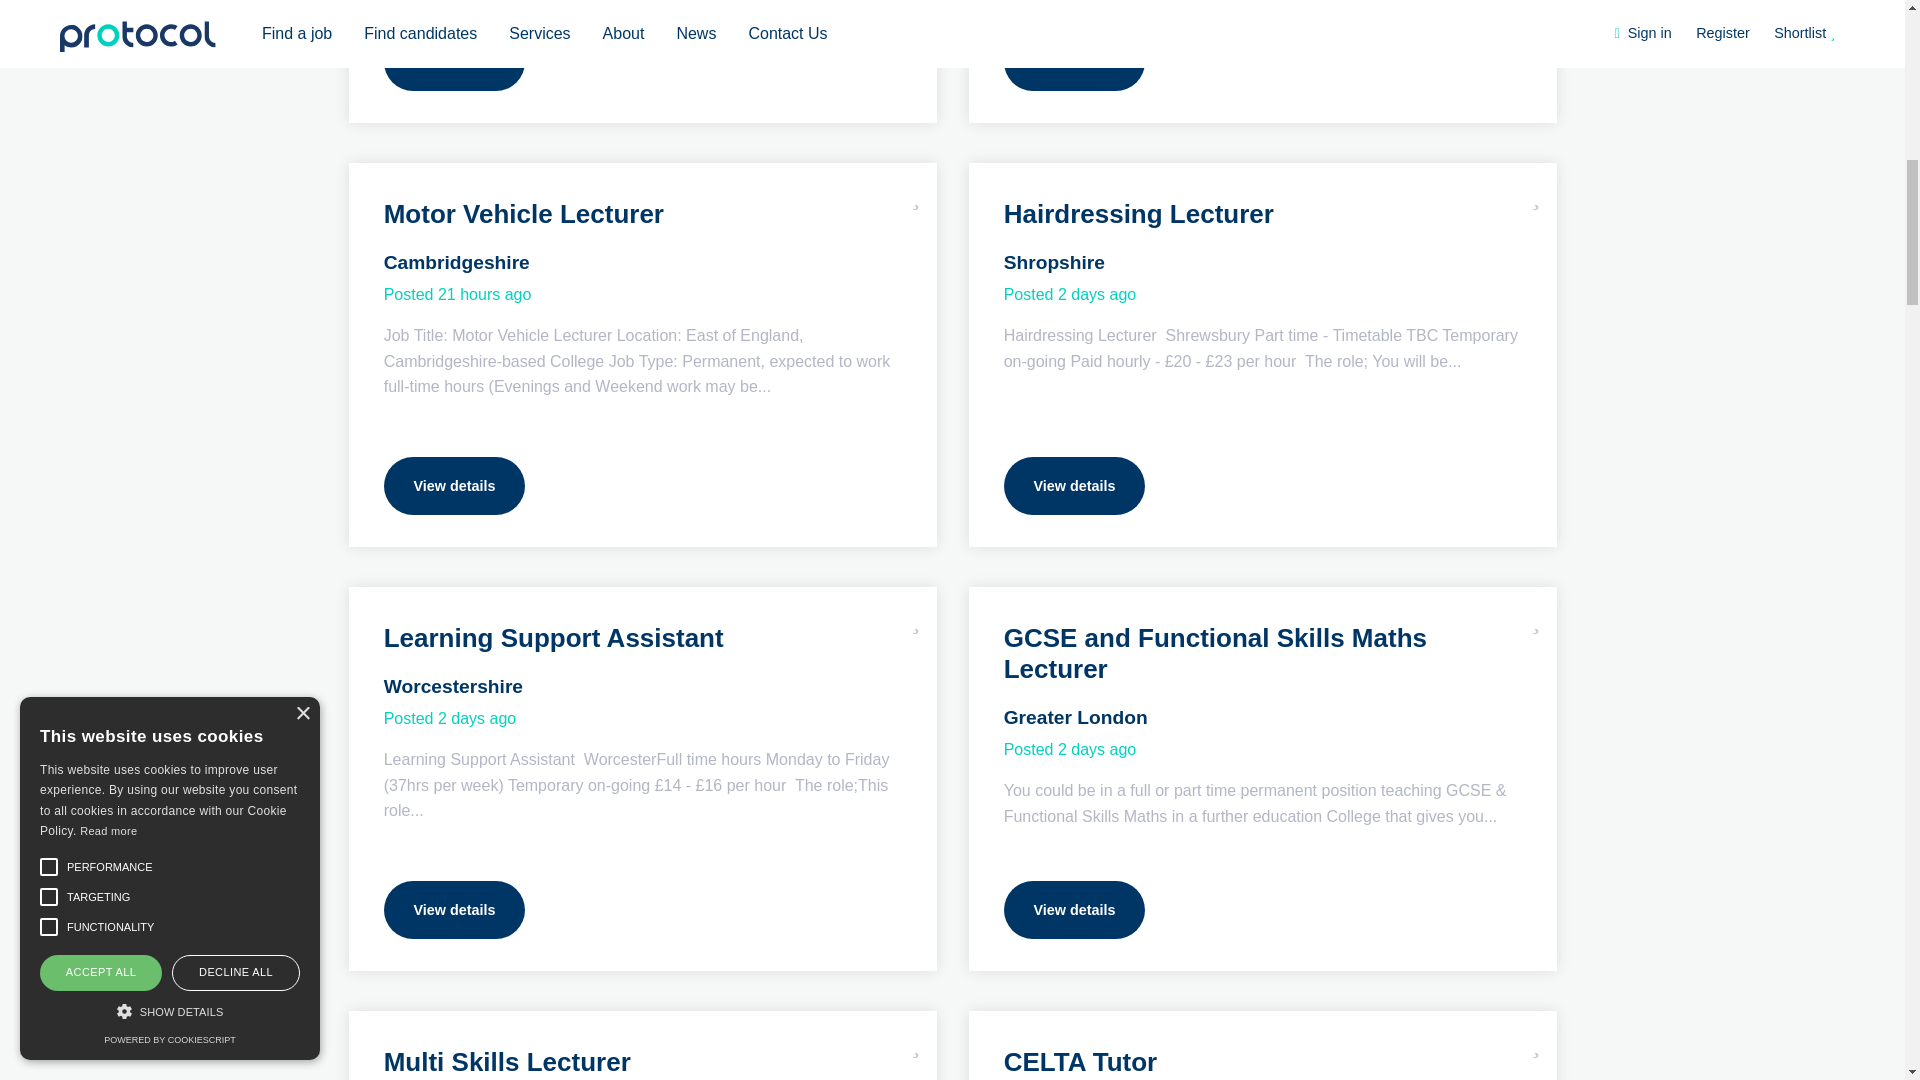 The image size is (1920, 1080). Describe the element at coordinates (1536, 1042) in the screenshot. I see `Add this job to shortlist` at that location.